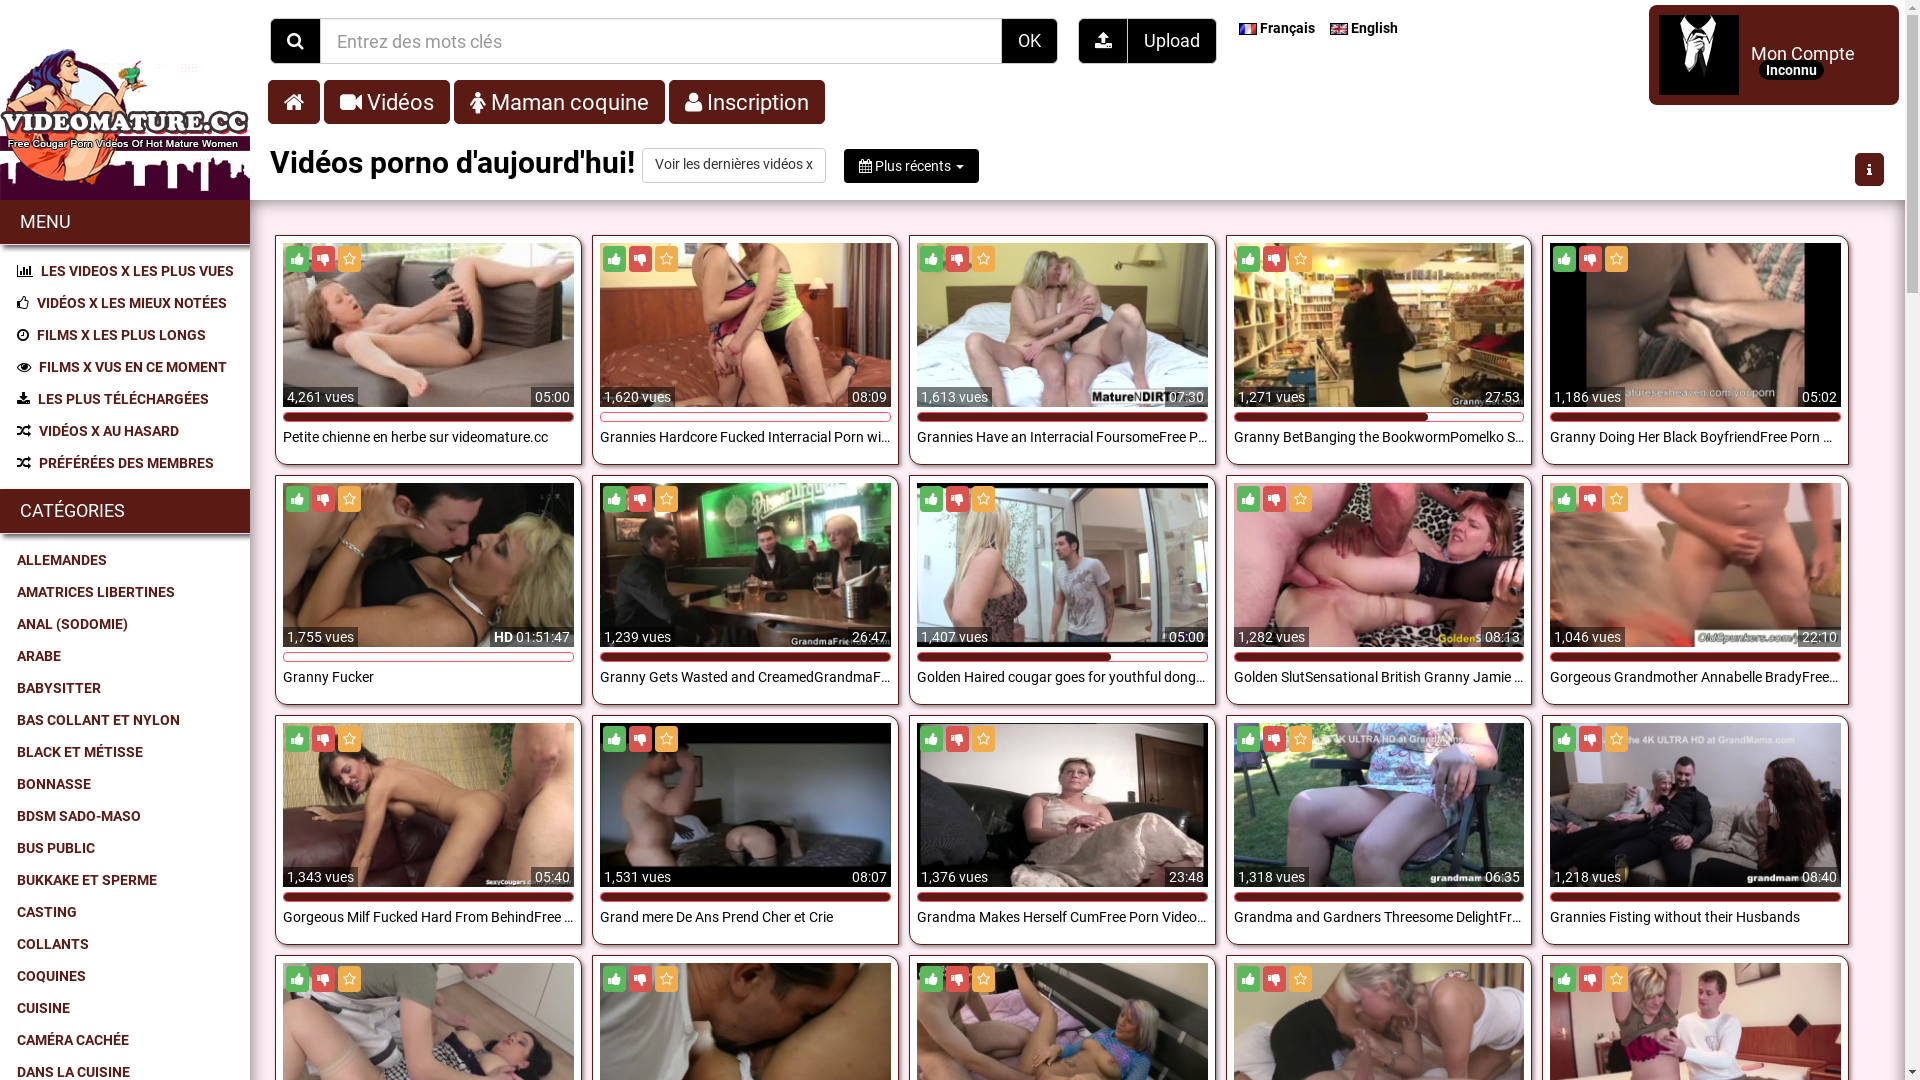 The height and width of the screenshot is (1080, 1920). I want to click on En favori, so click(983, 739).